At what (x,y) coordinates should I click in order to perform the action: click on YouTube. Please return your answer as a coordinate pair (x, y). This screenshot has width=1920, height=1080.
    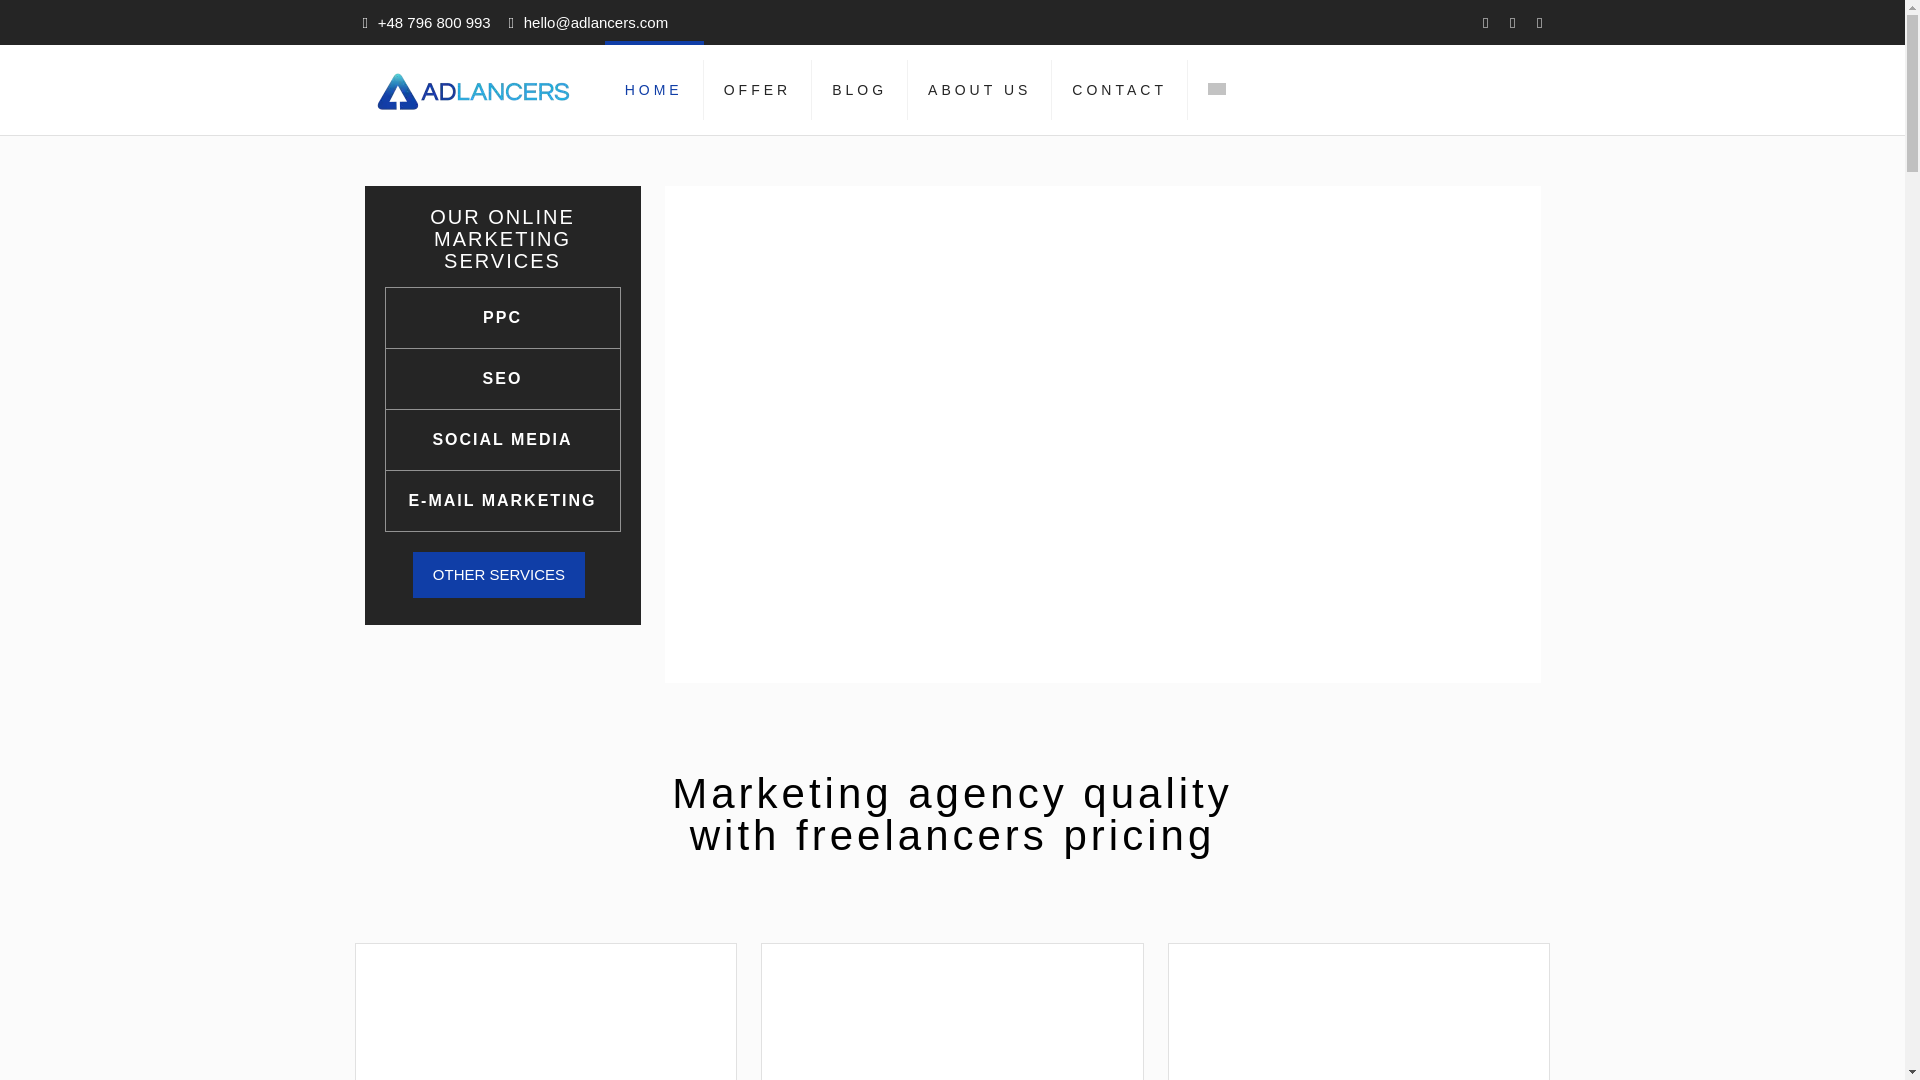
    Looking at the image, I should click on (1512, 22).